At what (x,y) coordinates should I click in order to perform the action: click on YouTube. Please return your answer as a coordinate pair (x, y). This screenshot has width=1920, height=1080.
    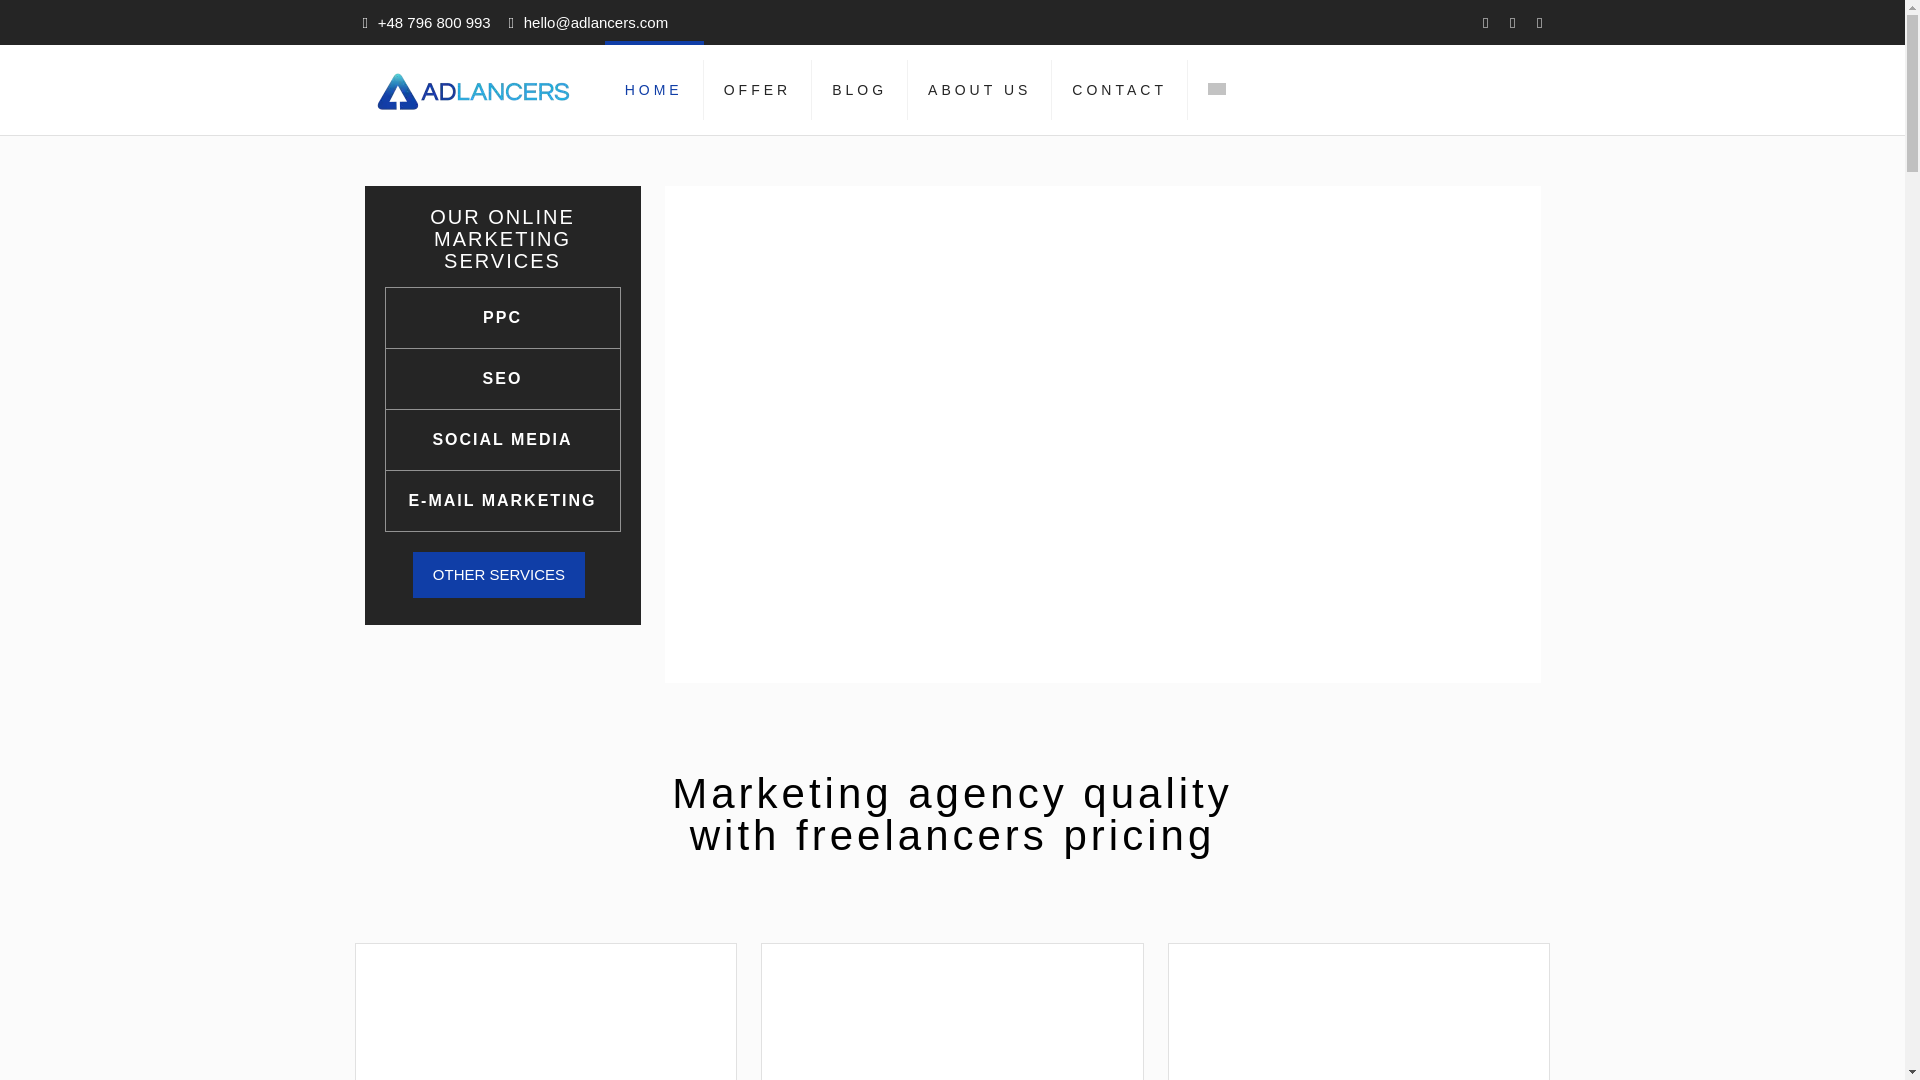
    Looking at the image, I should click on (1512, 22).